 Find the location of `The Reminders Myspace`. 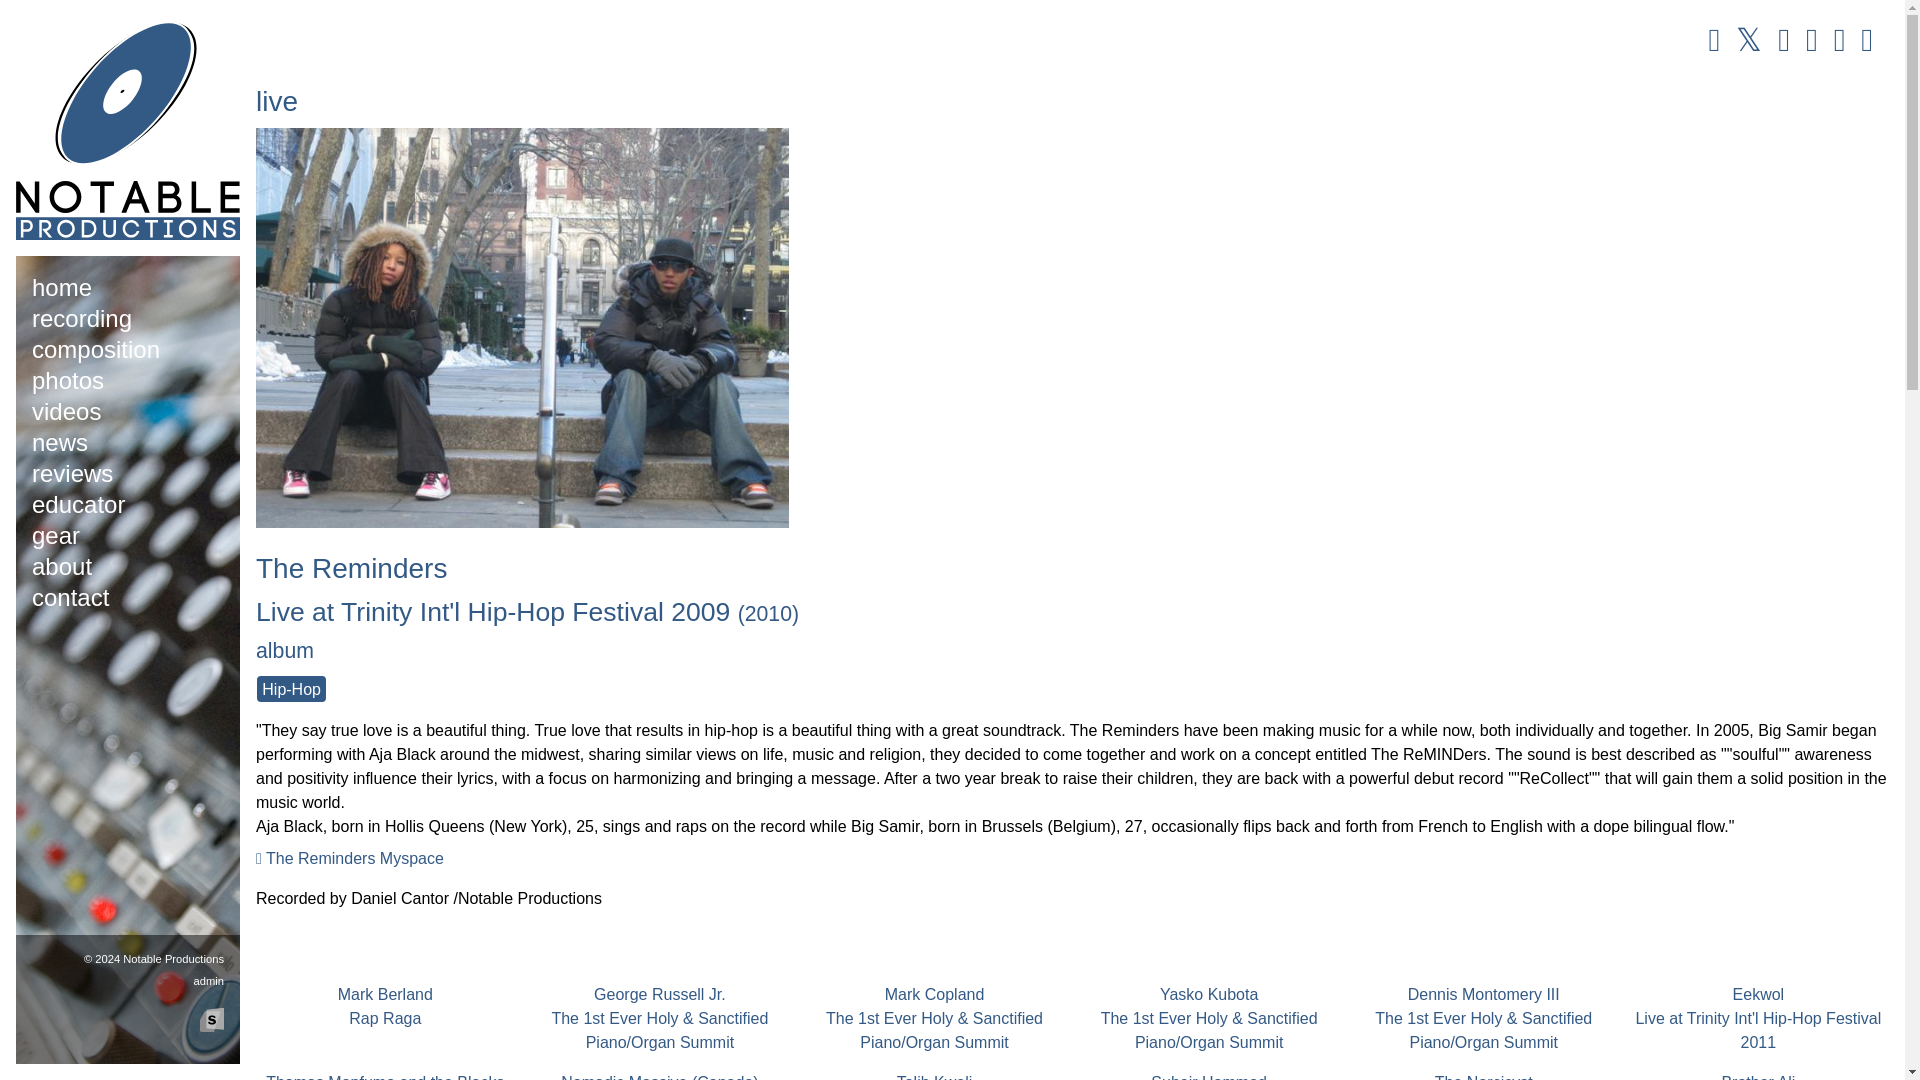

The Reminders Myspace is located at coordinates (82, 322).